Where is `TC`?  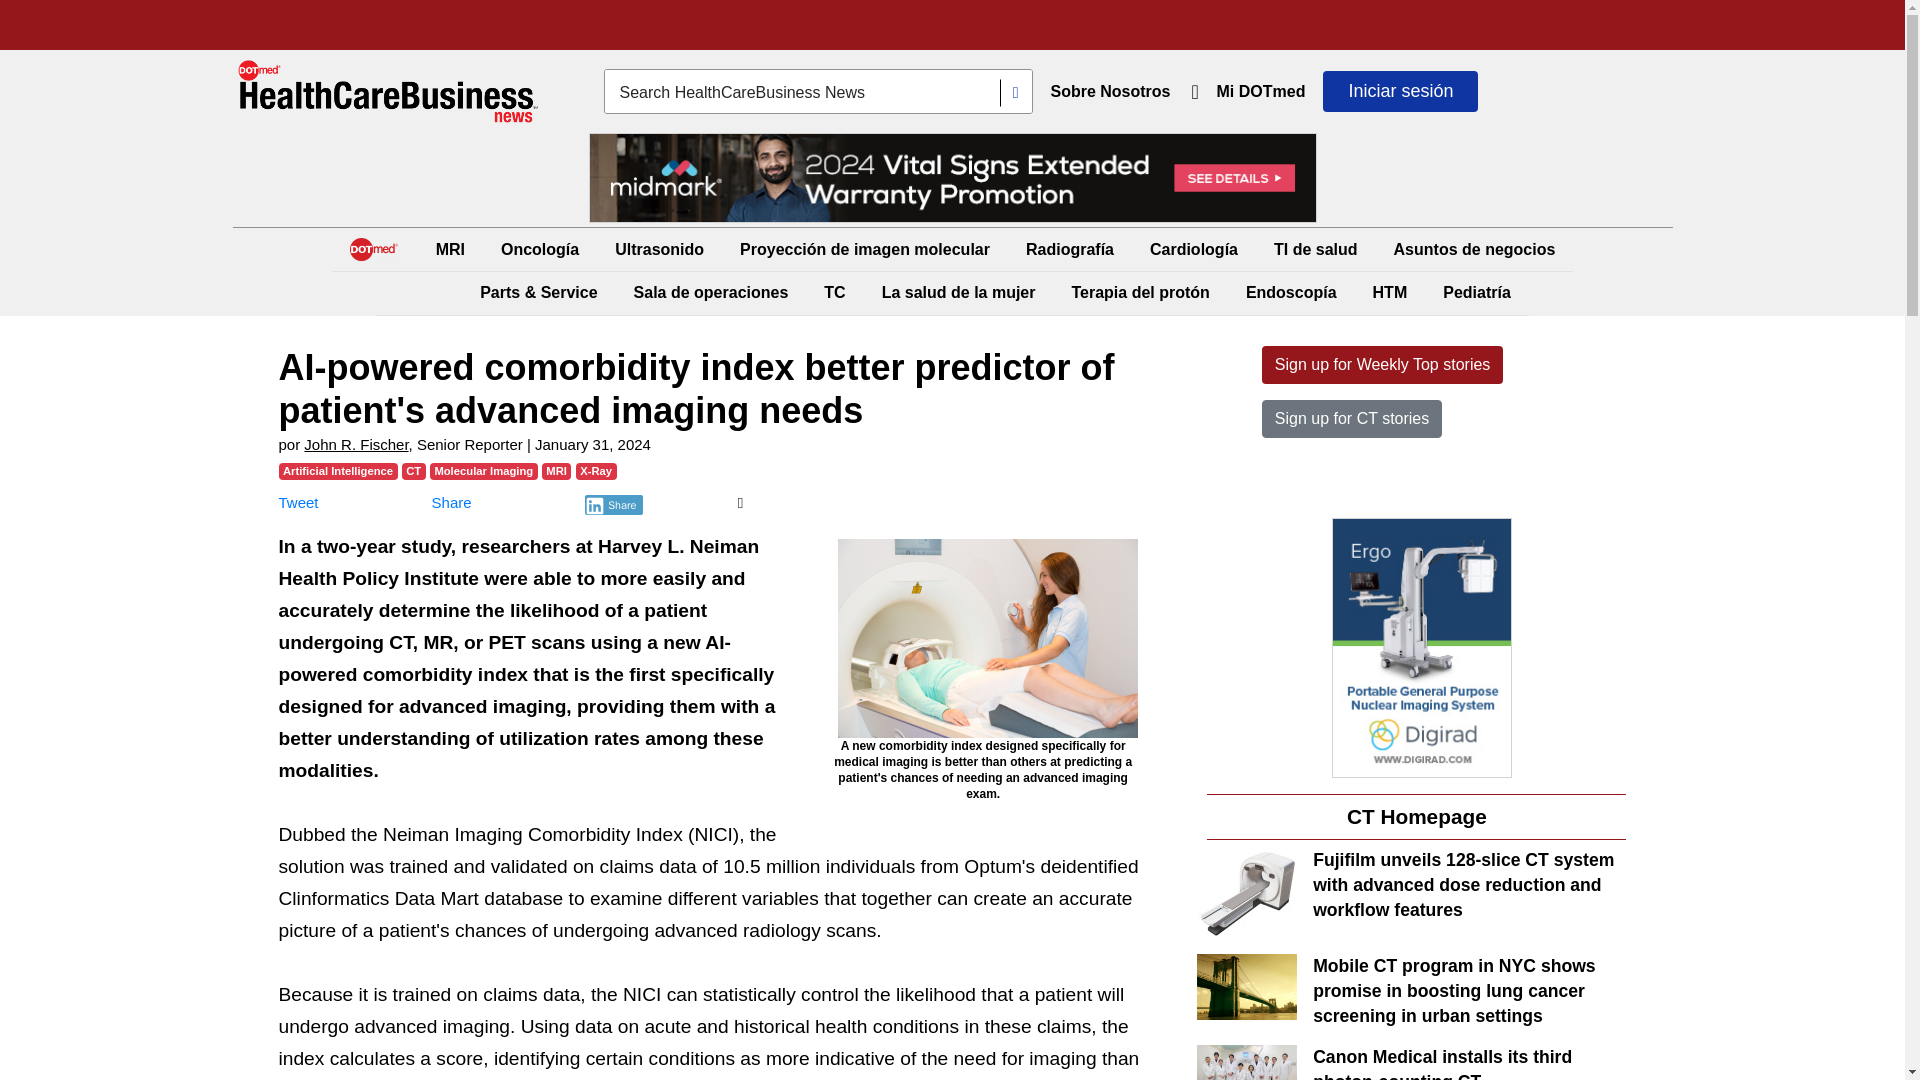 TC is located at coordinates (834, 292).